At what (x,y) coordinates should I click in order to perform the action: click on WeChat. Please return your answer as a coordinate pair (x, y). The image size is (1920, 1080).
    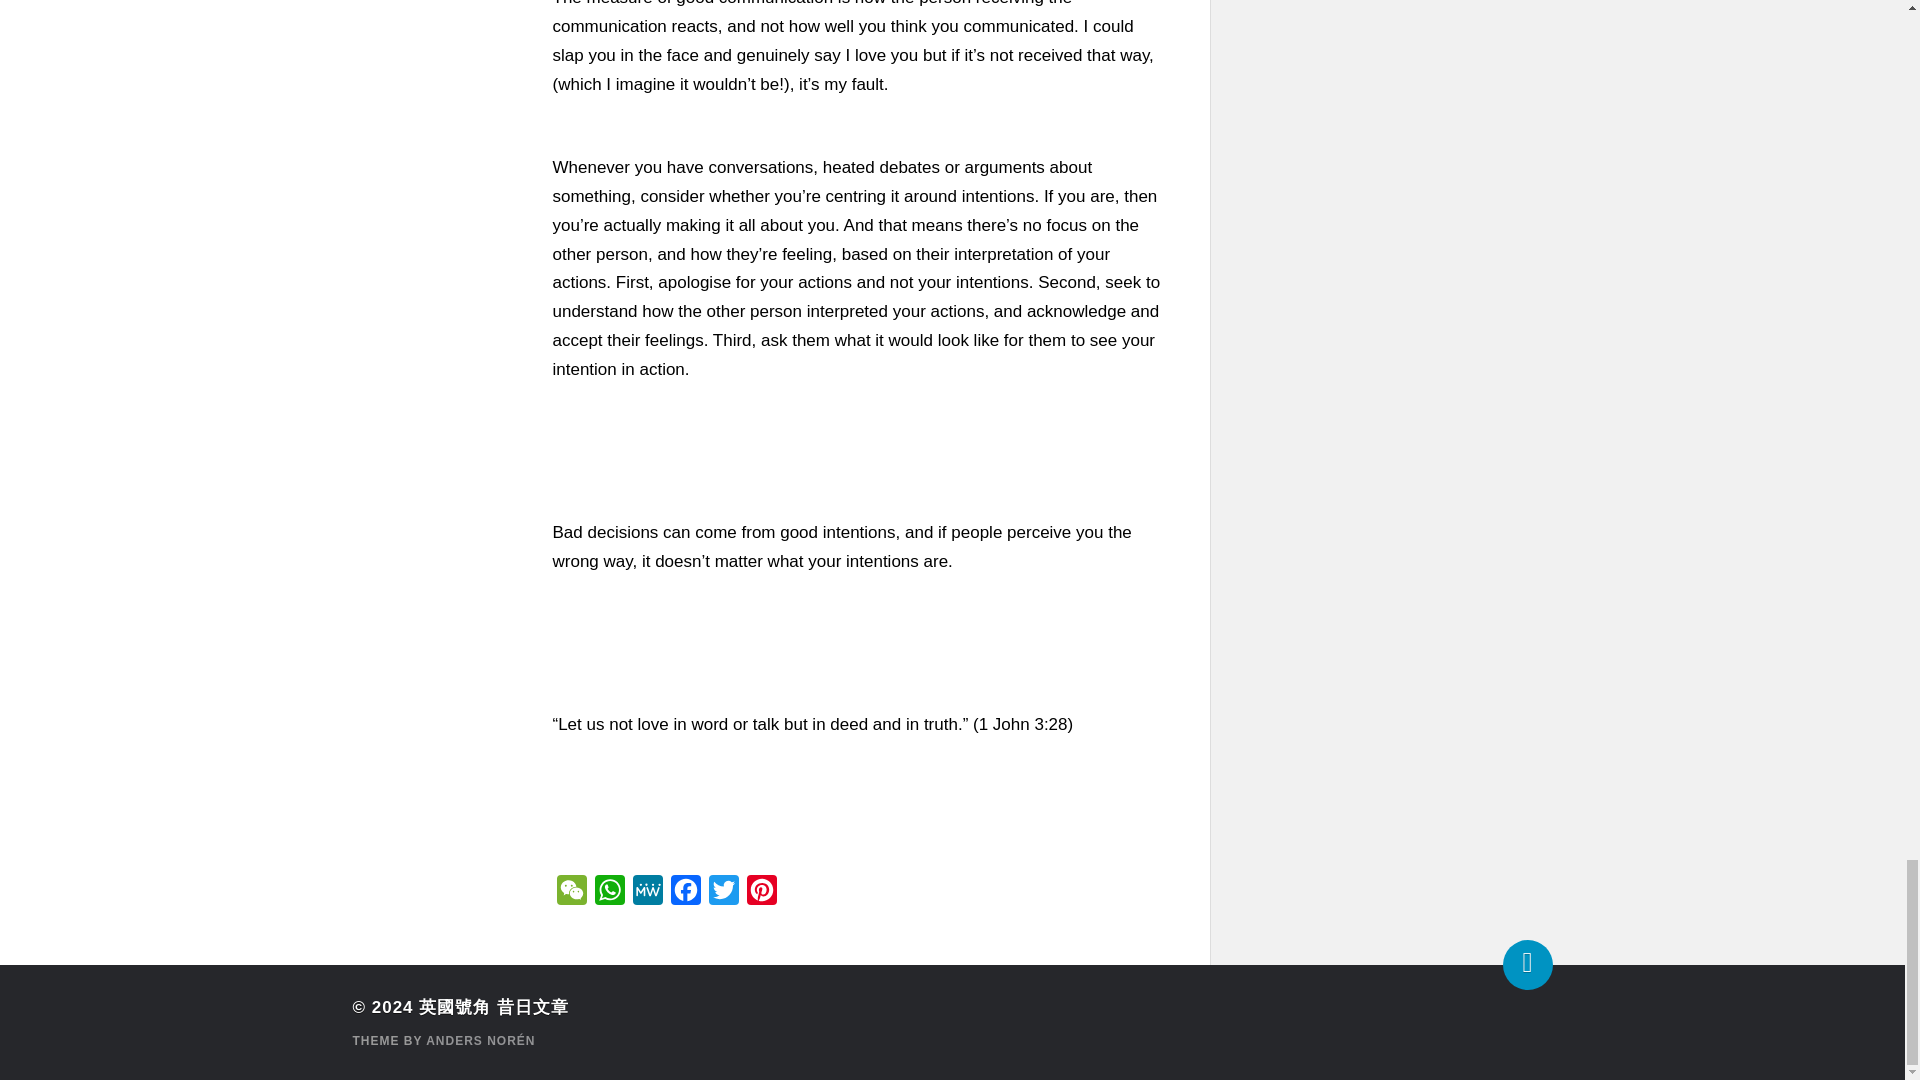
    Looking at the image, I should click on (570, 894).